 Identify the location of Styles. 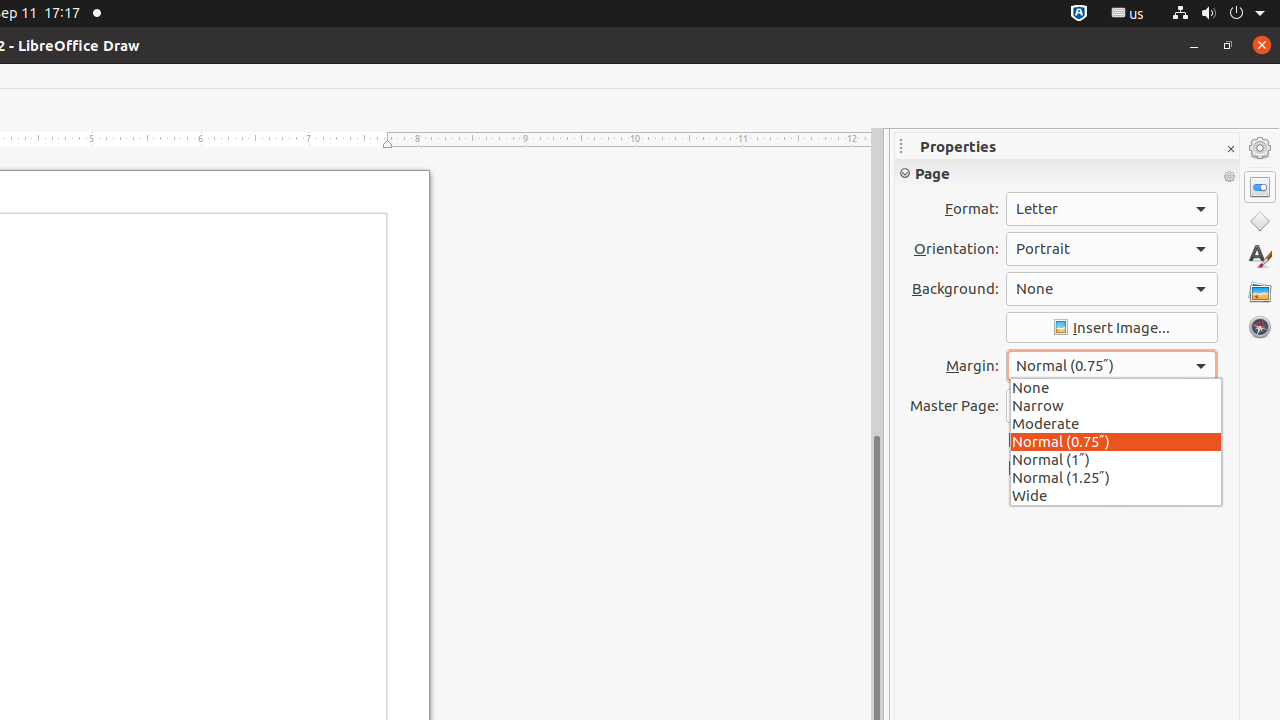
(1260, 256).